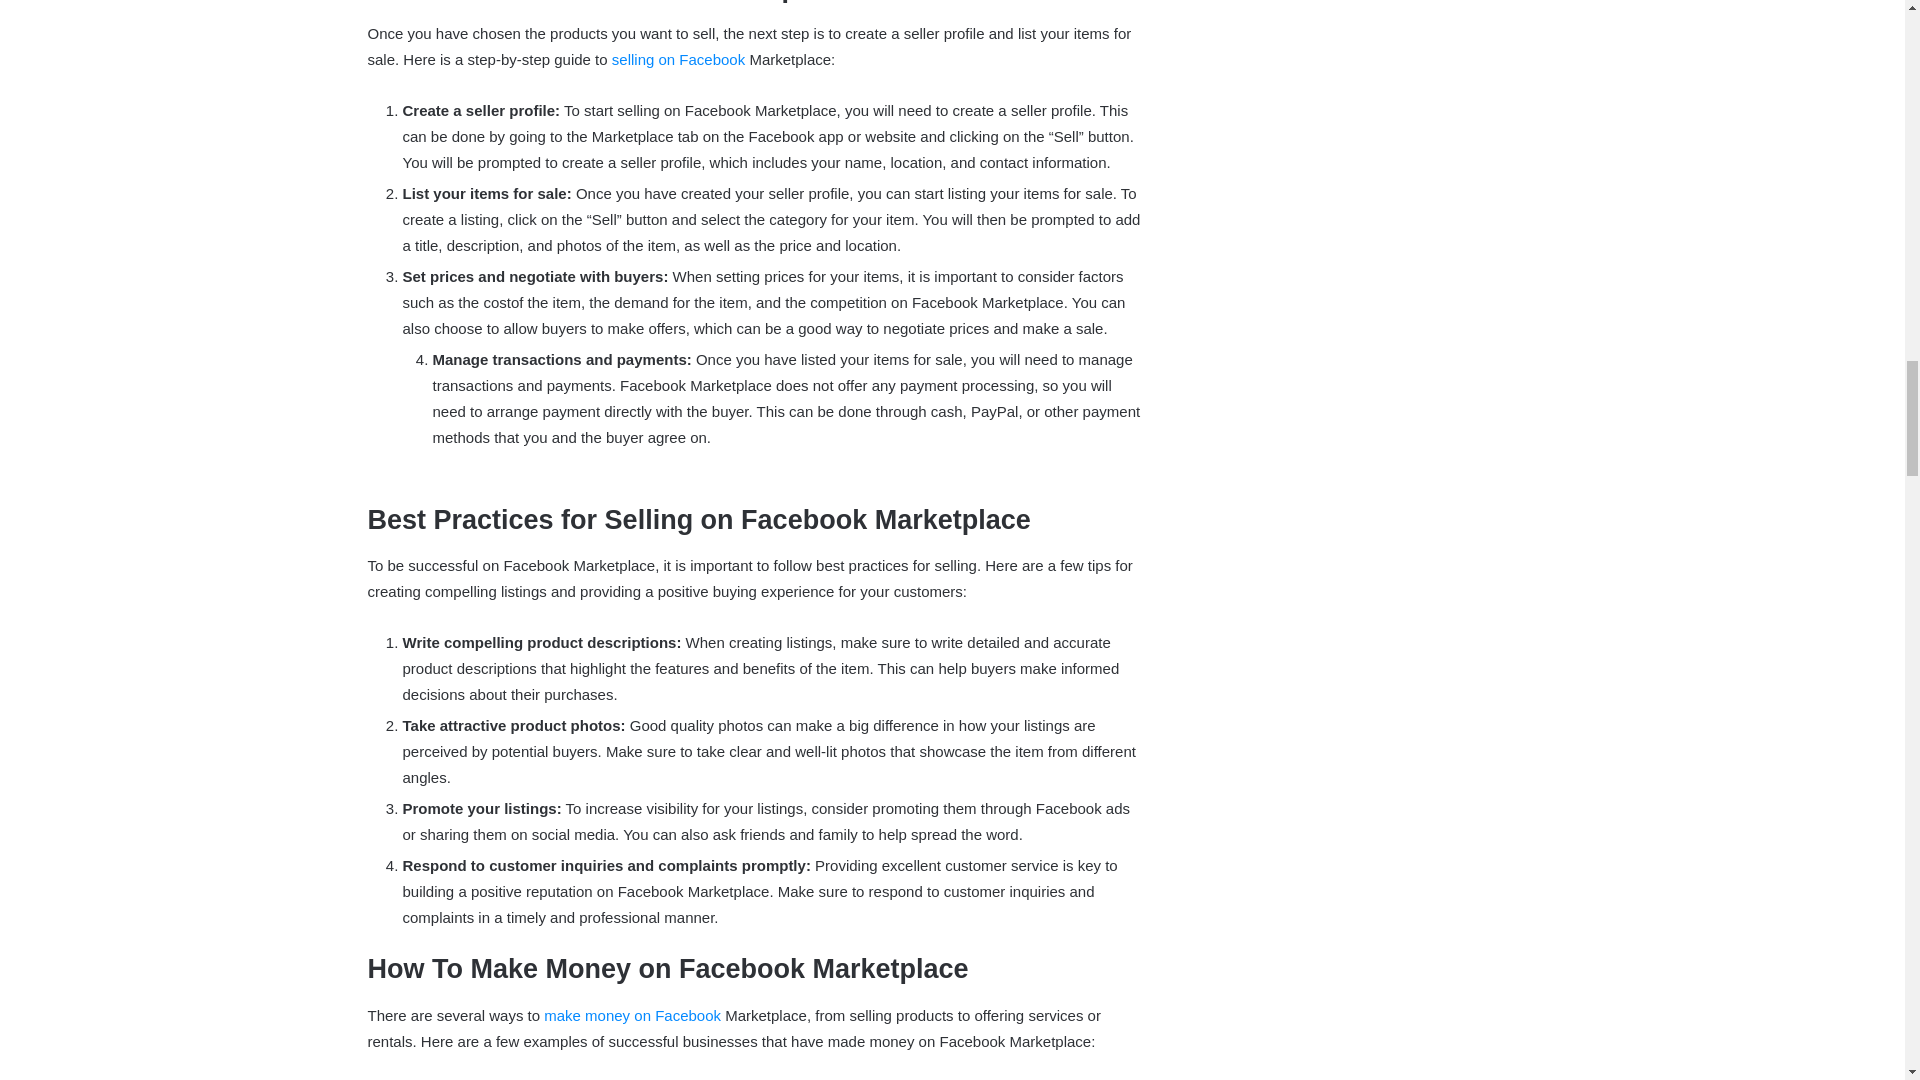 The height and width of the screenshot is (1080, 1920). What do you see at coordinates (632, 1014) in the screenshot?
I see `make money on Facebook` at bounding box center [632, 1014].